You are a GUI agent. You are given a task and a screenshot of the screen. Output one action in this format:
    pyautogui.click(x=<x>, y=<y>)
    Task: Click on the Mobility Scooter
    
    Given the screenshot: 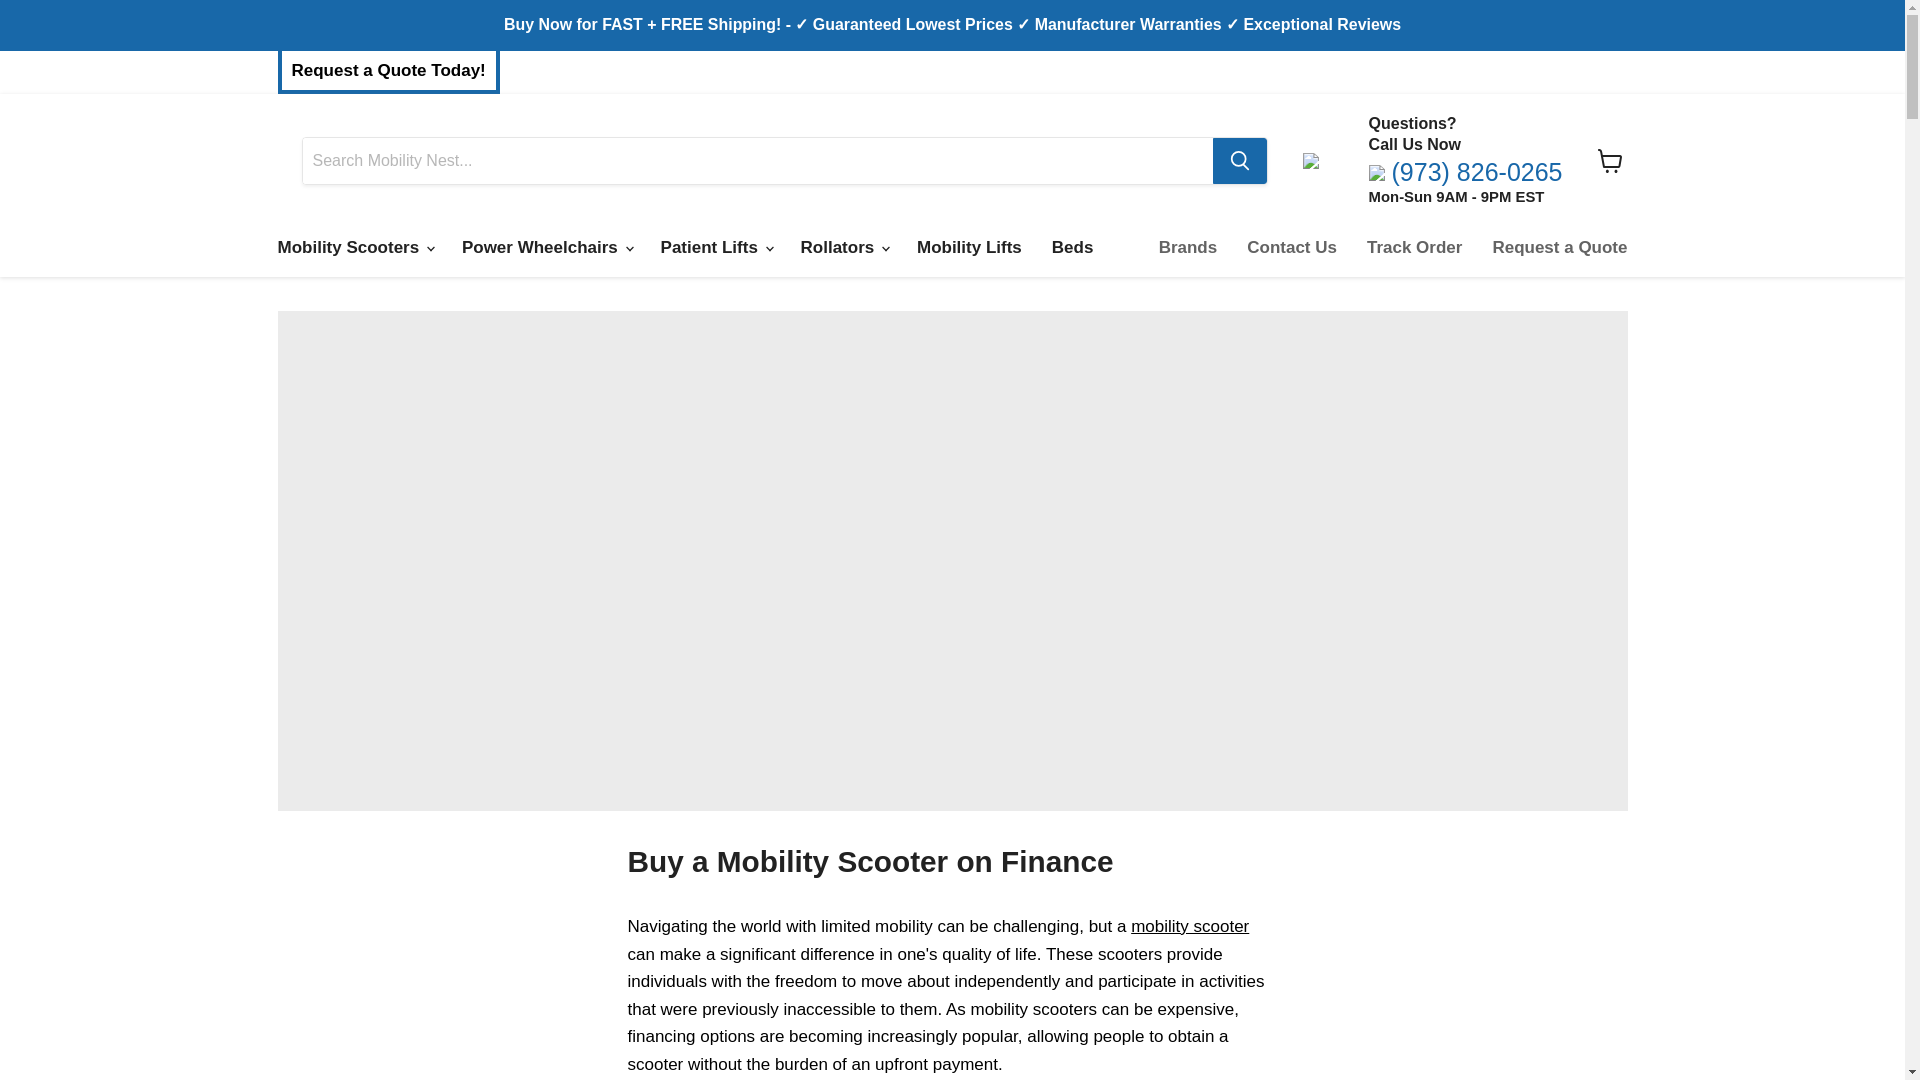 What is the action you would take?
    pyautogui.click(x=1190, y=926)
    